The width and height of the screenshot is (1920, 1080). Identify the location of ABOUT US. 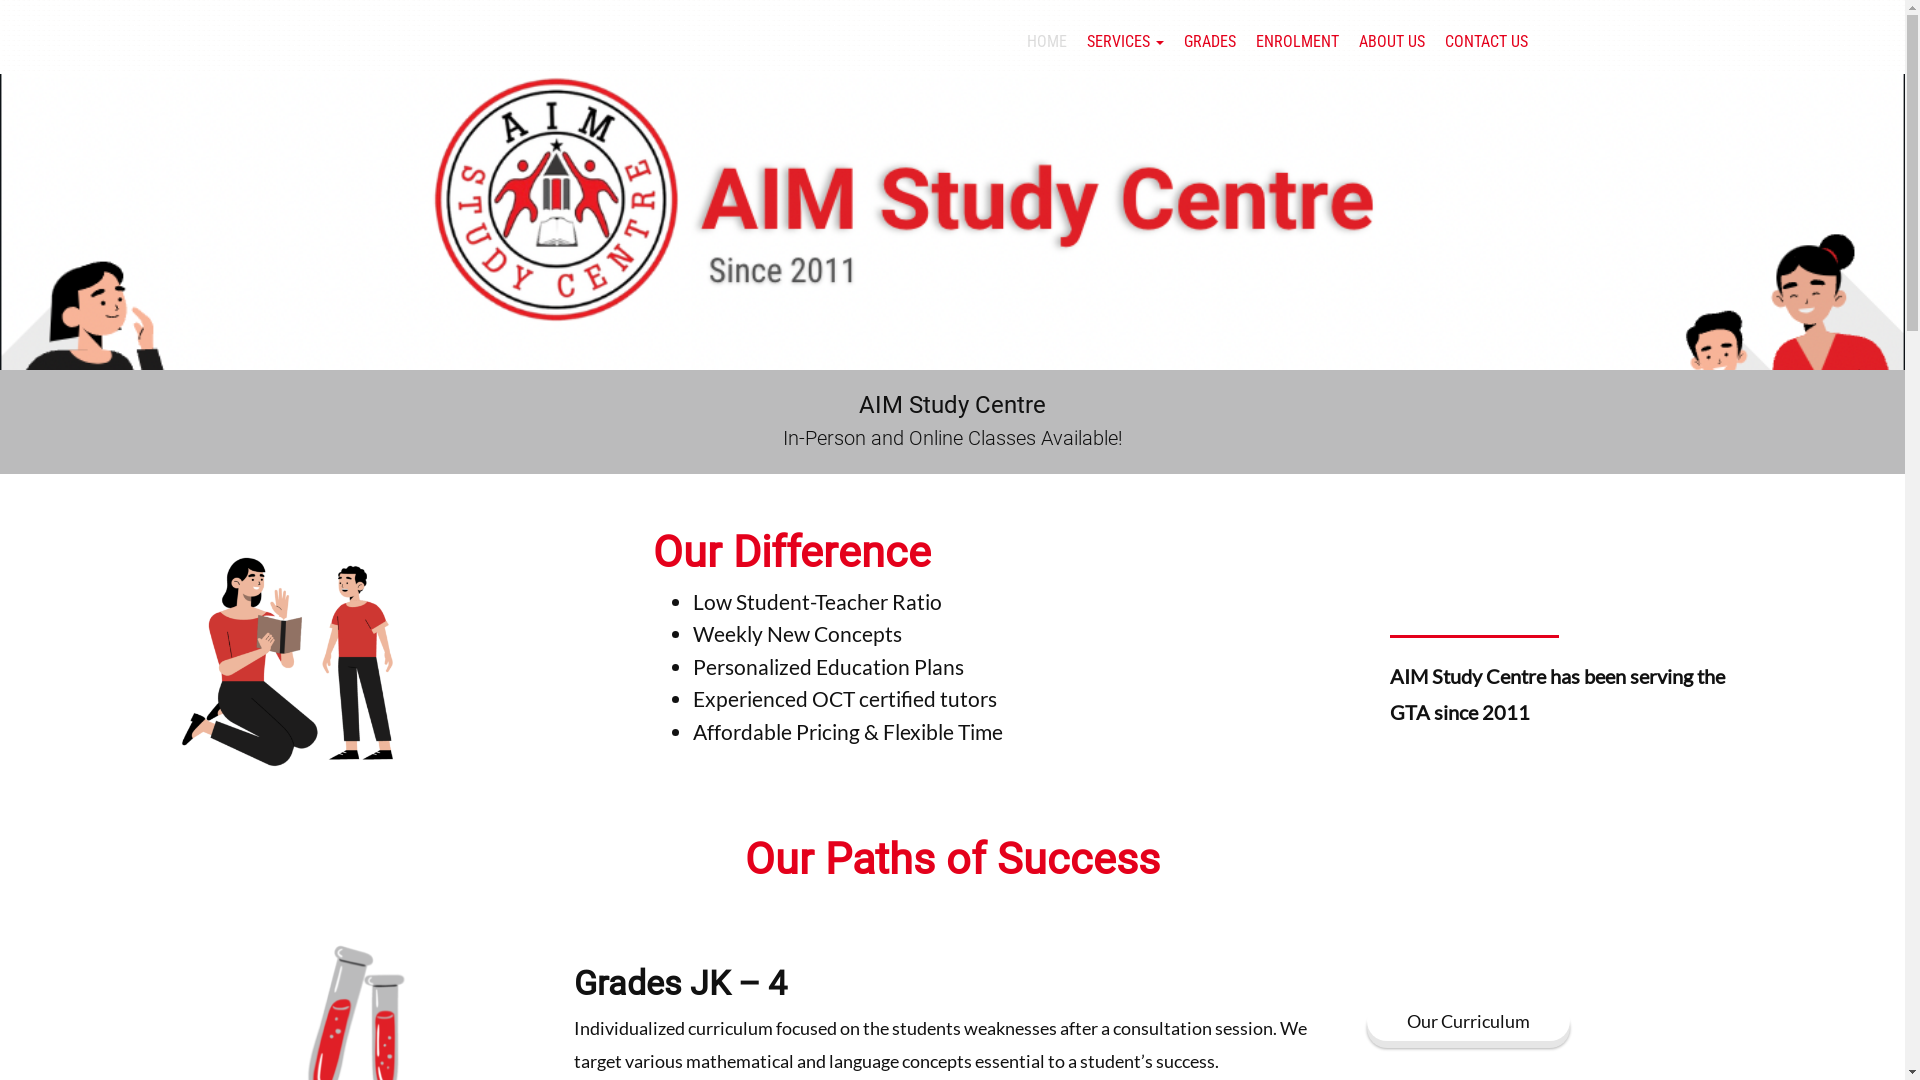
(1391, 42).